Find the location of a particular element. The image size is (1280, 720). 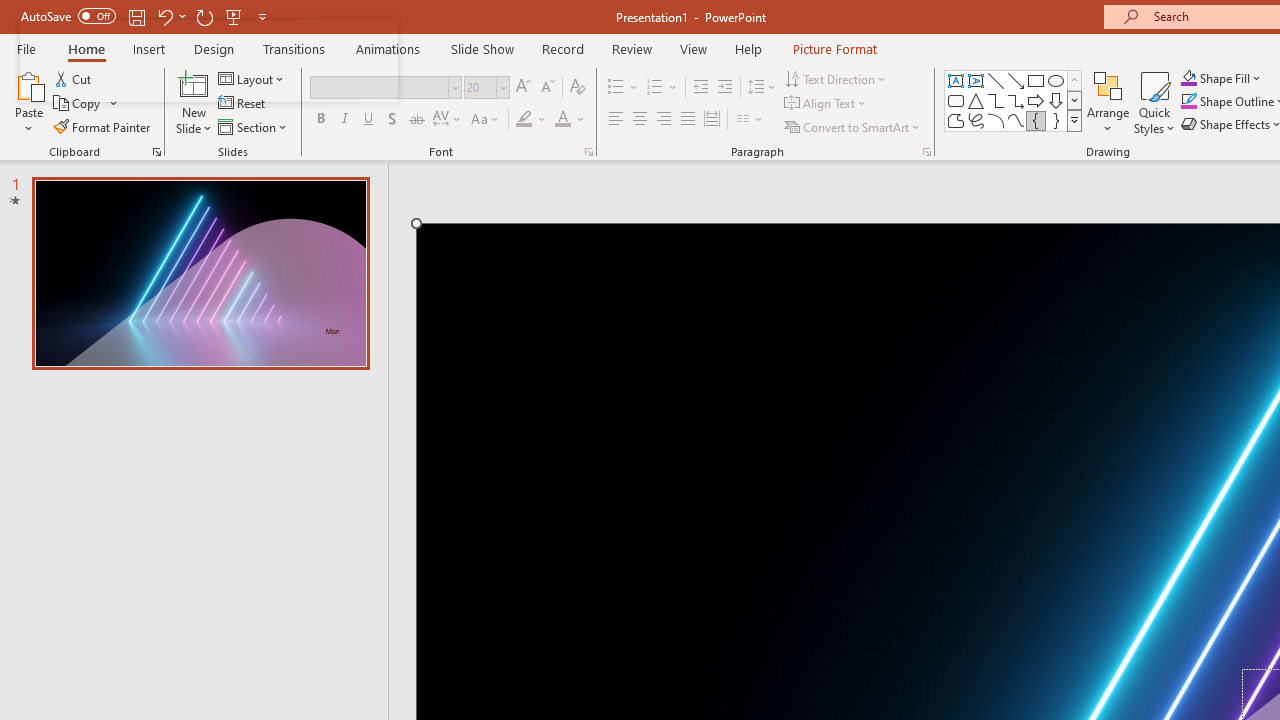

Reset is located at coordinates (243, 104).